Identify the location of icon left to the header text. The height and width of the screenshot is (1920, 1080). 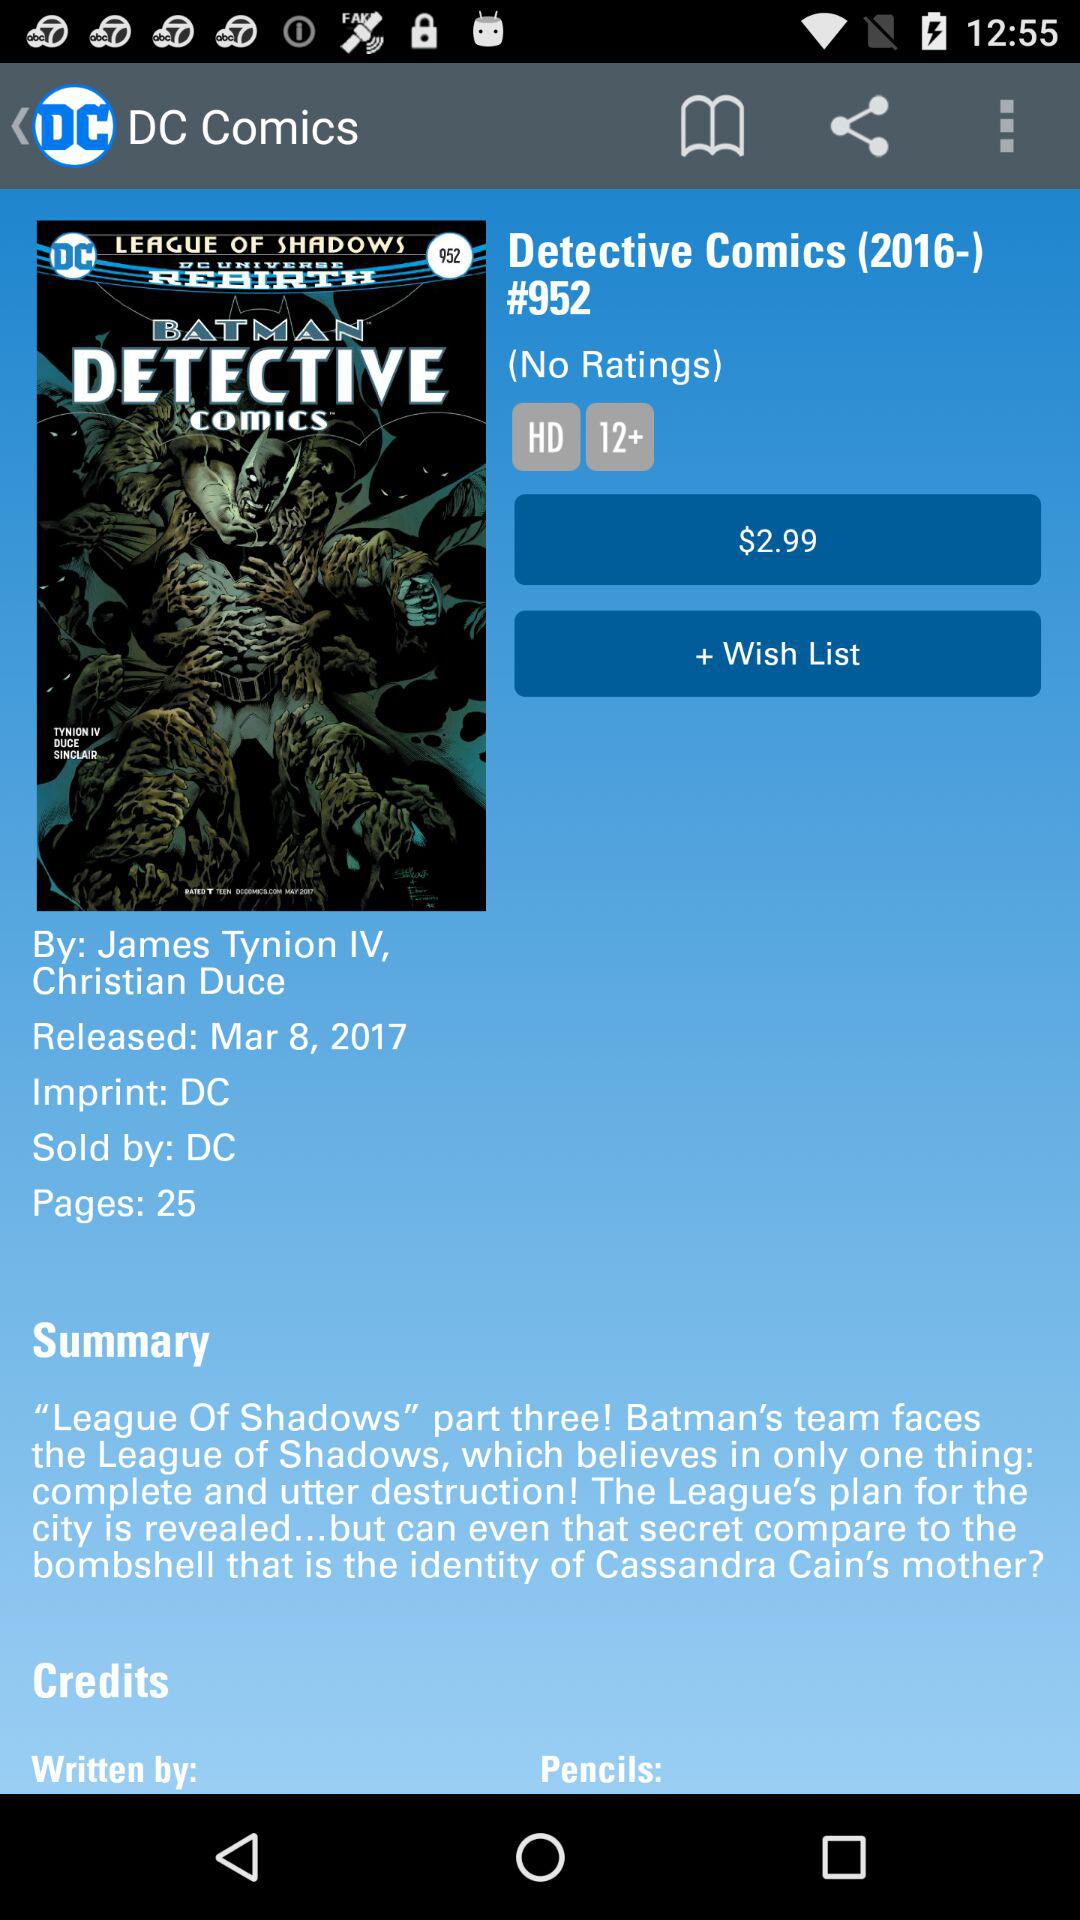
(74, 126).